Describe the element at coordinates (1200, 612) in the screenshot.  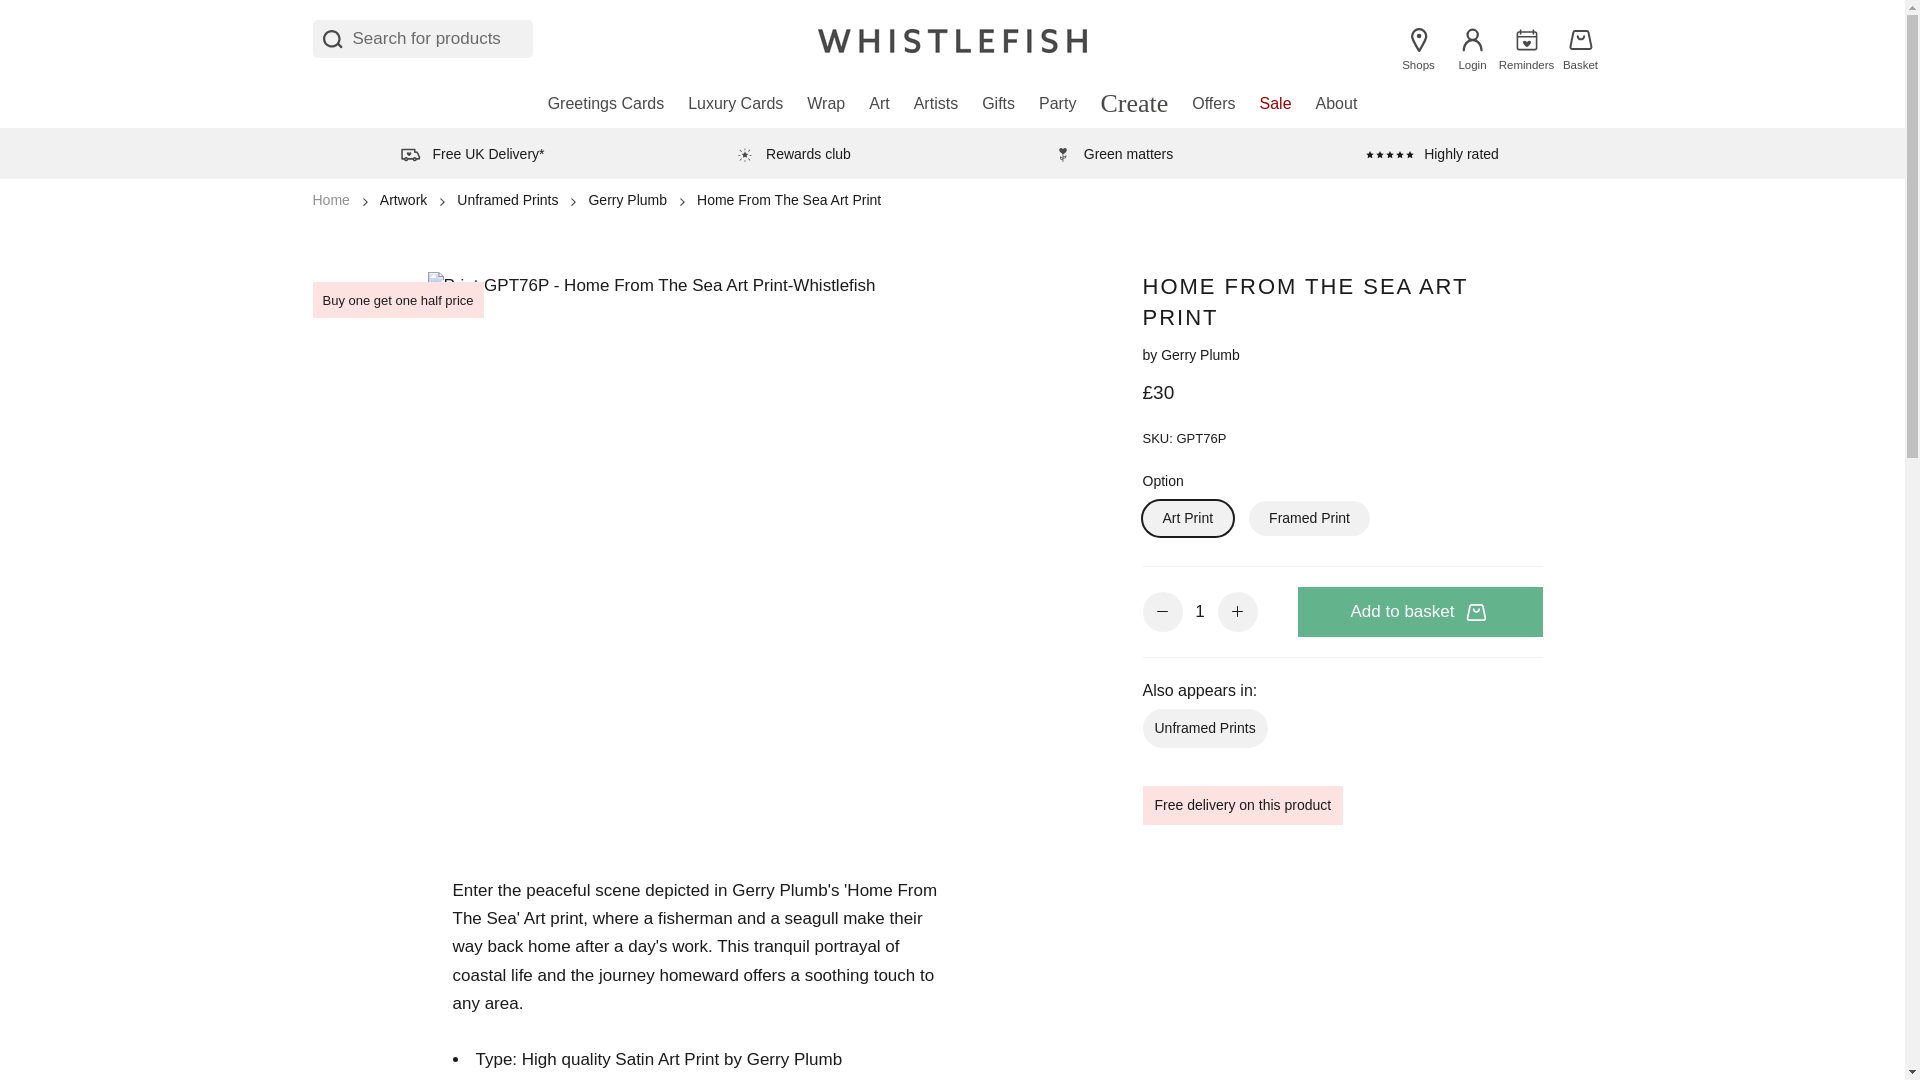
I see `1` at that location.